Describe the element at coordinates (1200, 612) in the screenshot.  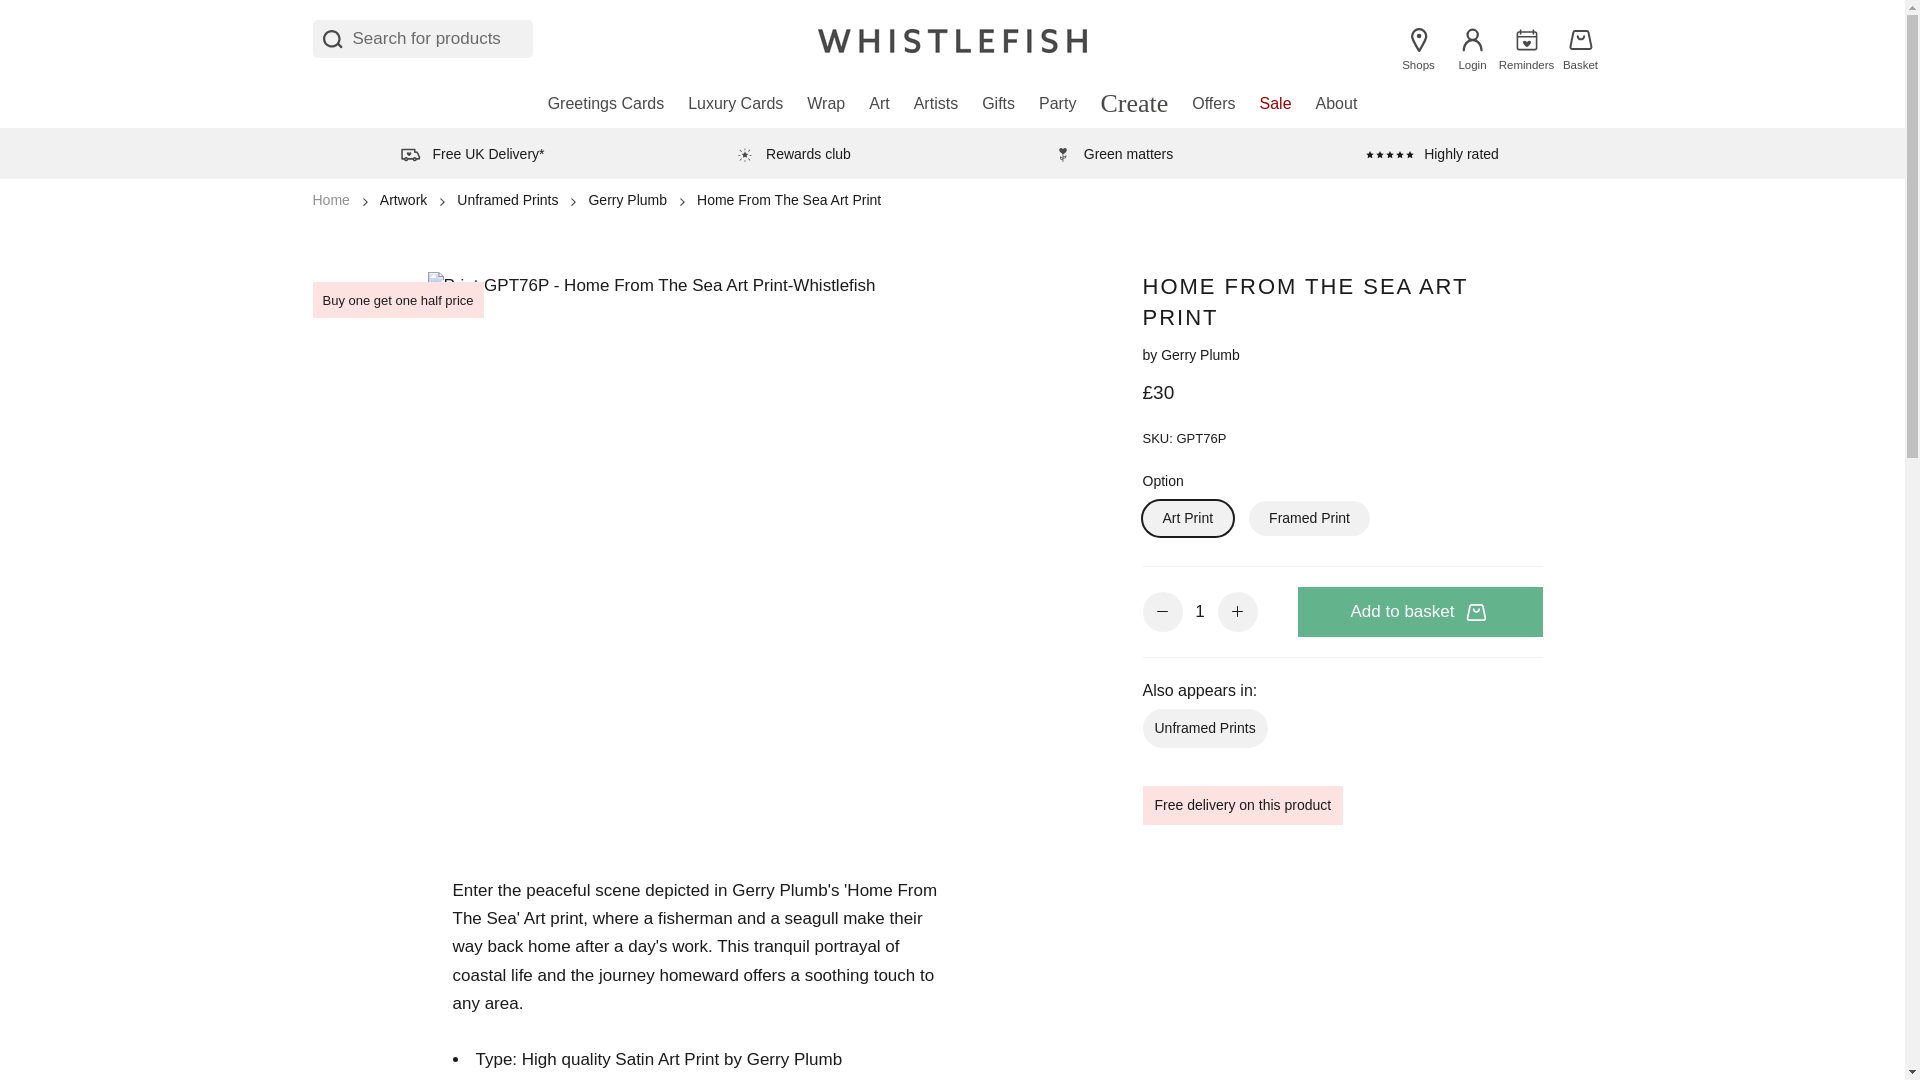
I see `1` at that location.